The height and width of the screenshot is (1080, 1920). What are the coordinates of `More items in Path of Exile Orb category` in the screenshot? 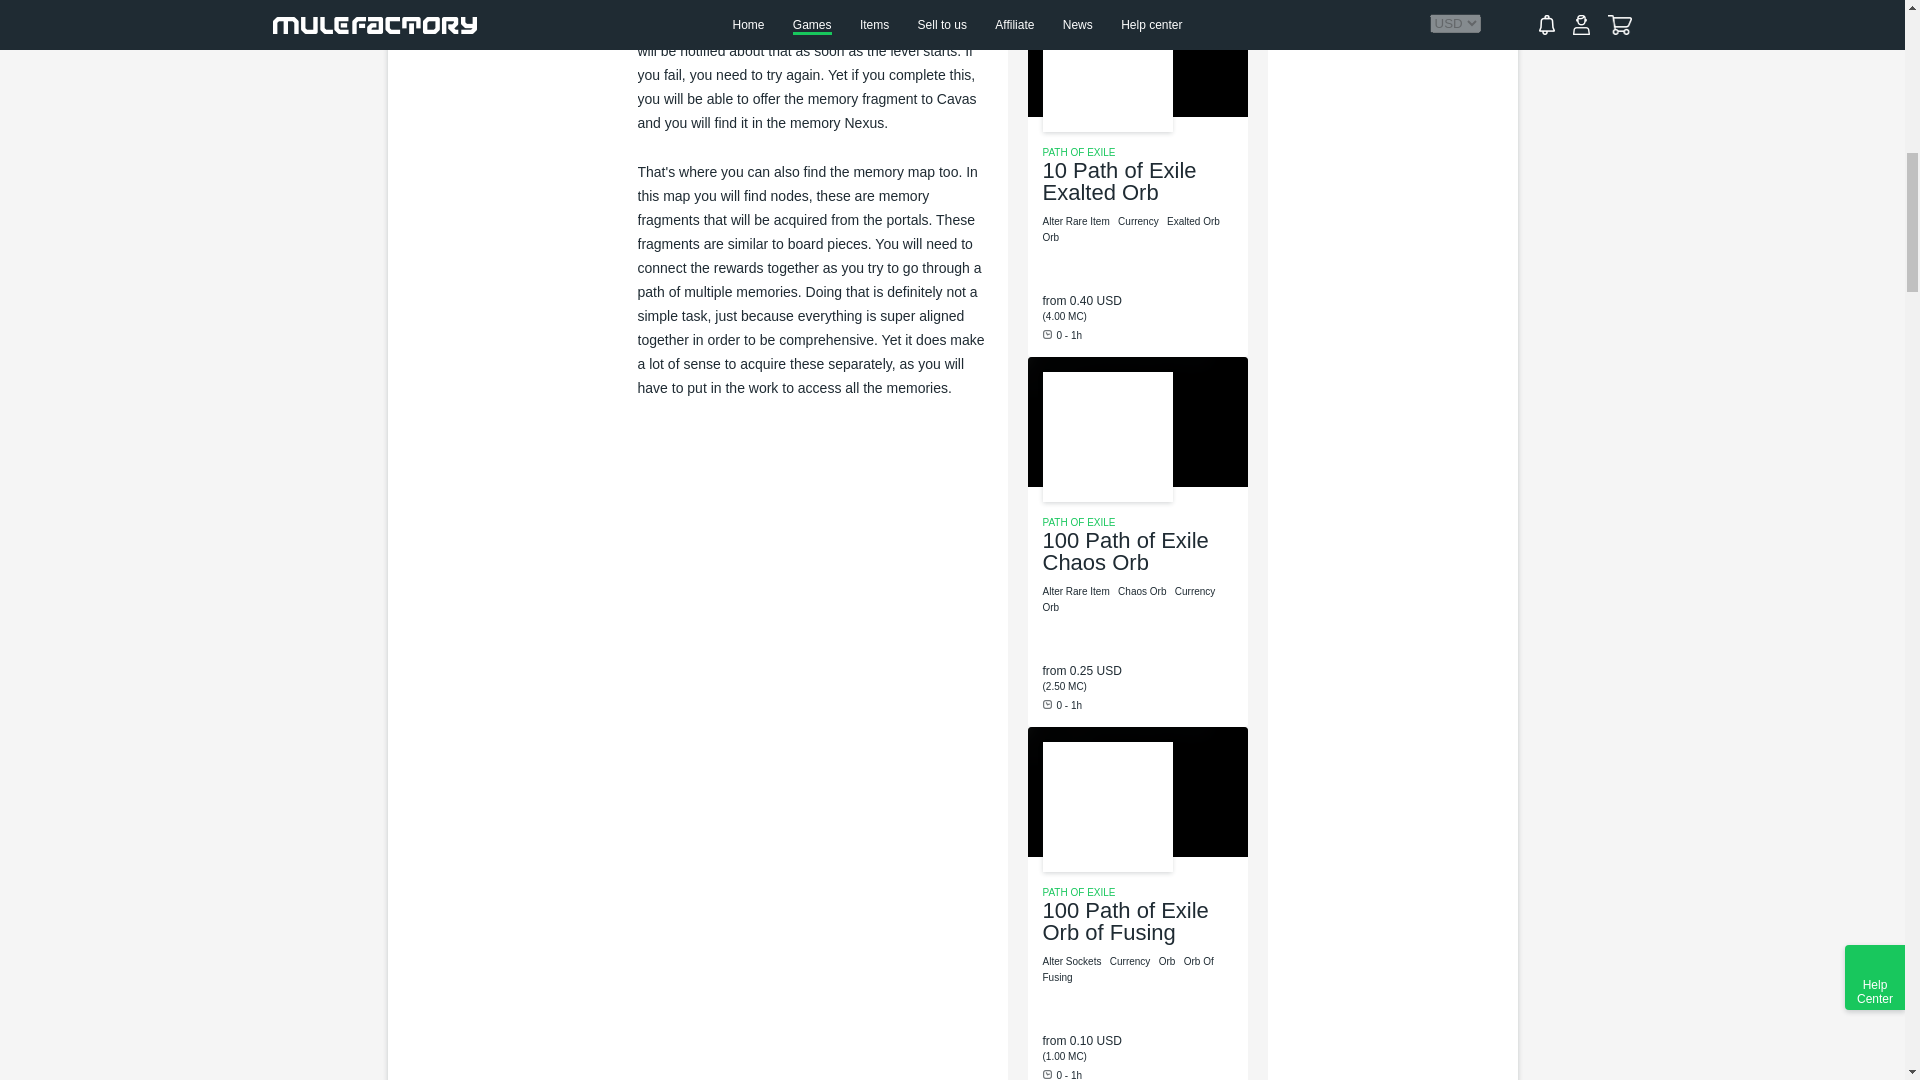 It's located at (1052, 607).